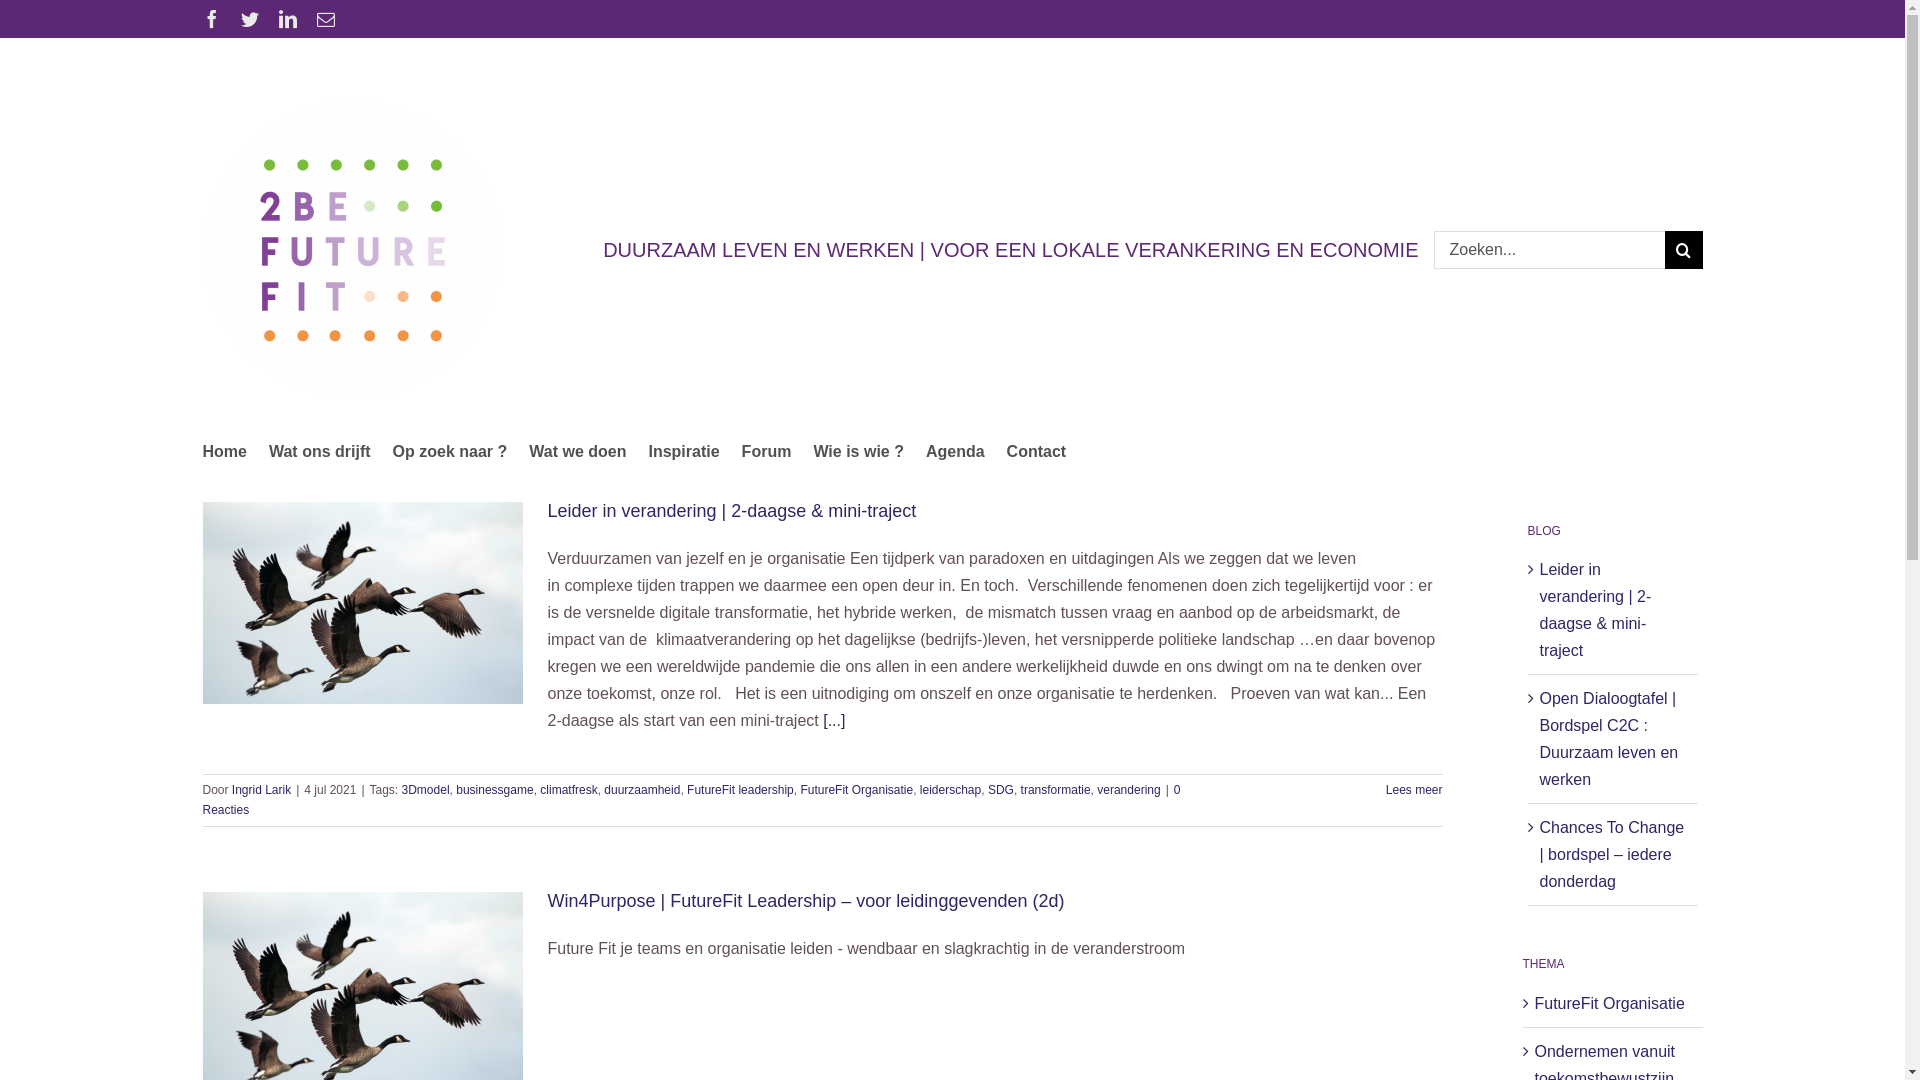 This screenshot has width=1920, height=1080. What do you see at coordinates (1128, 790) in the screenshot?
I see `verandering` at bounding box center [1128, 790].